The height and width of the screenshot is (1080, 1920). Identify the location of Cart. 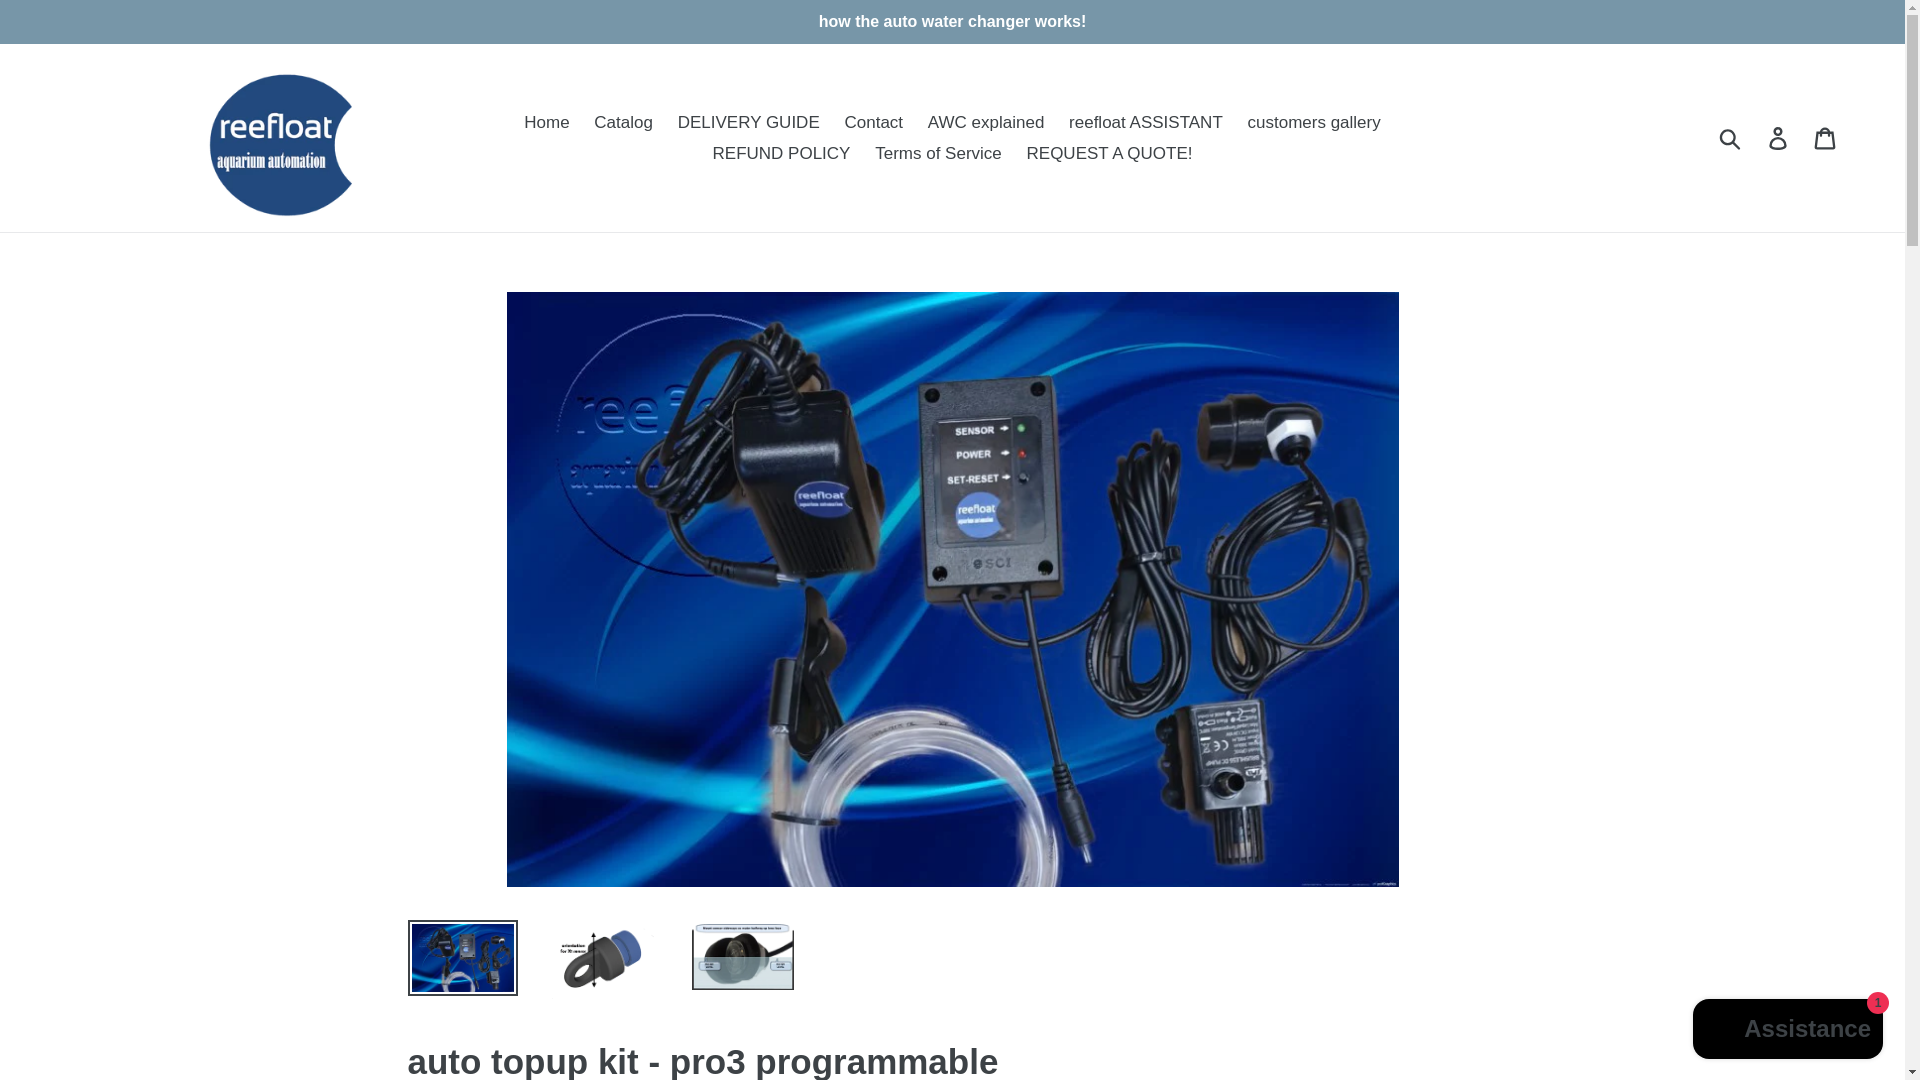
(1826, 137).